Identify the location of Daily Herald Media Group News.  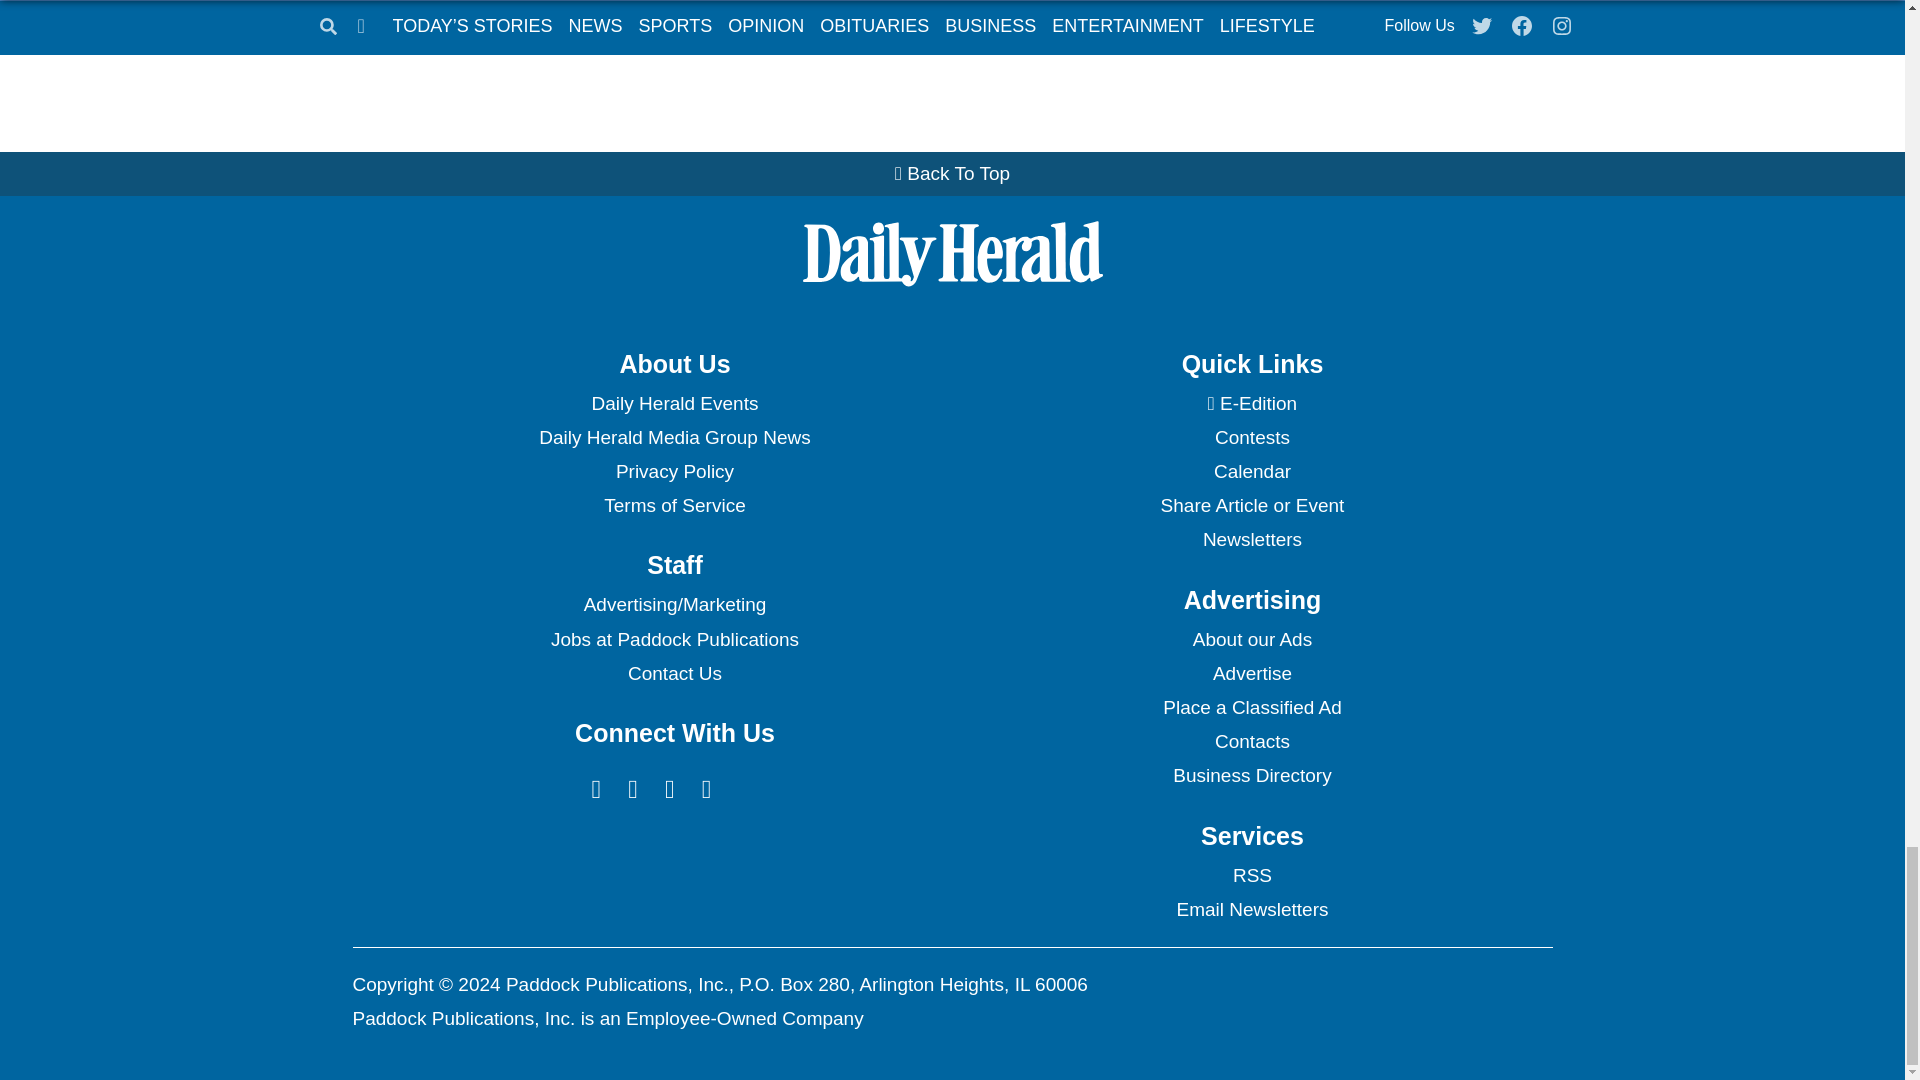
(674, 438).